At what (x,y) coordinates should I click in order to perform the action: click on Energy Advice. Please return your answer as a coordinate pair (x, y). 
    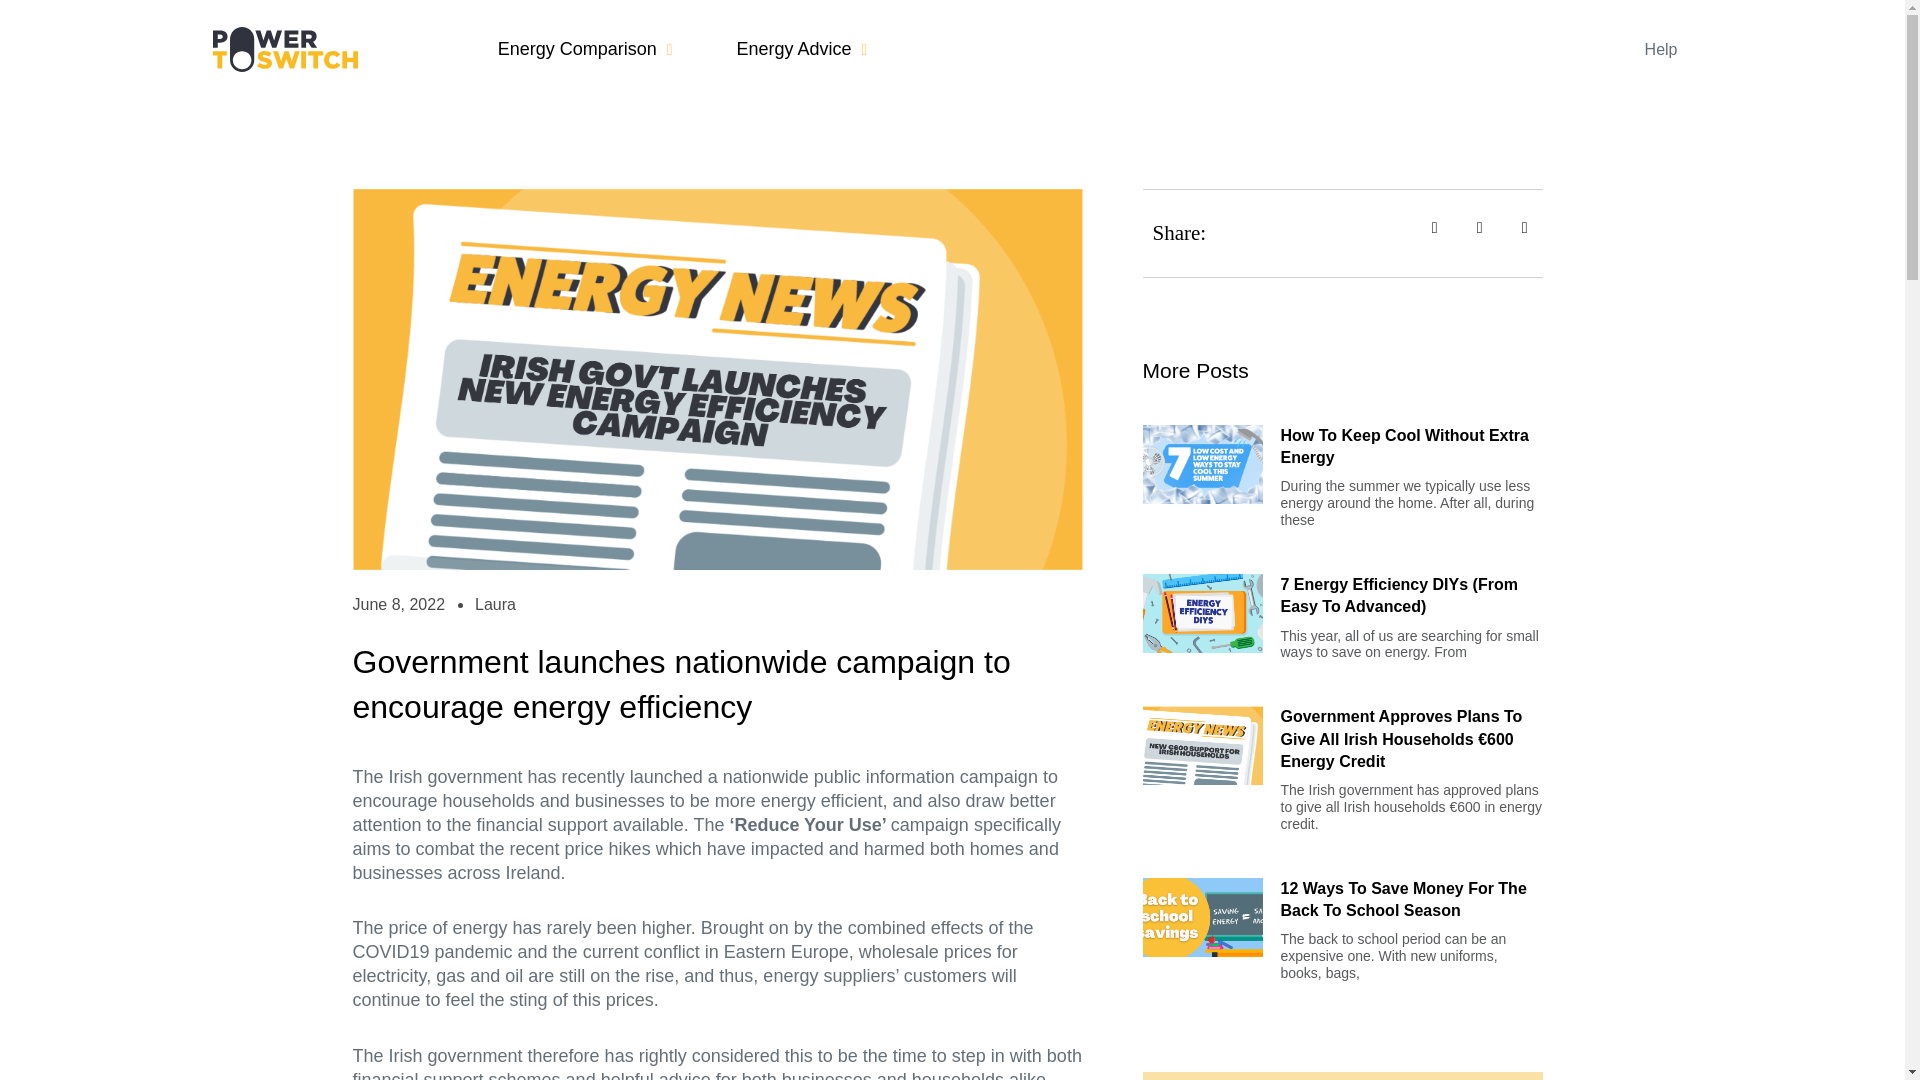
    Looking at the image, I should click on (801, 48).